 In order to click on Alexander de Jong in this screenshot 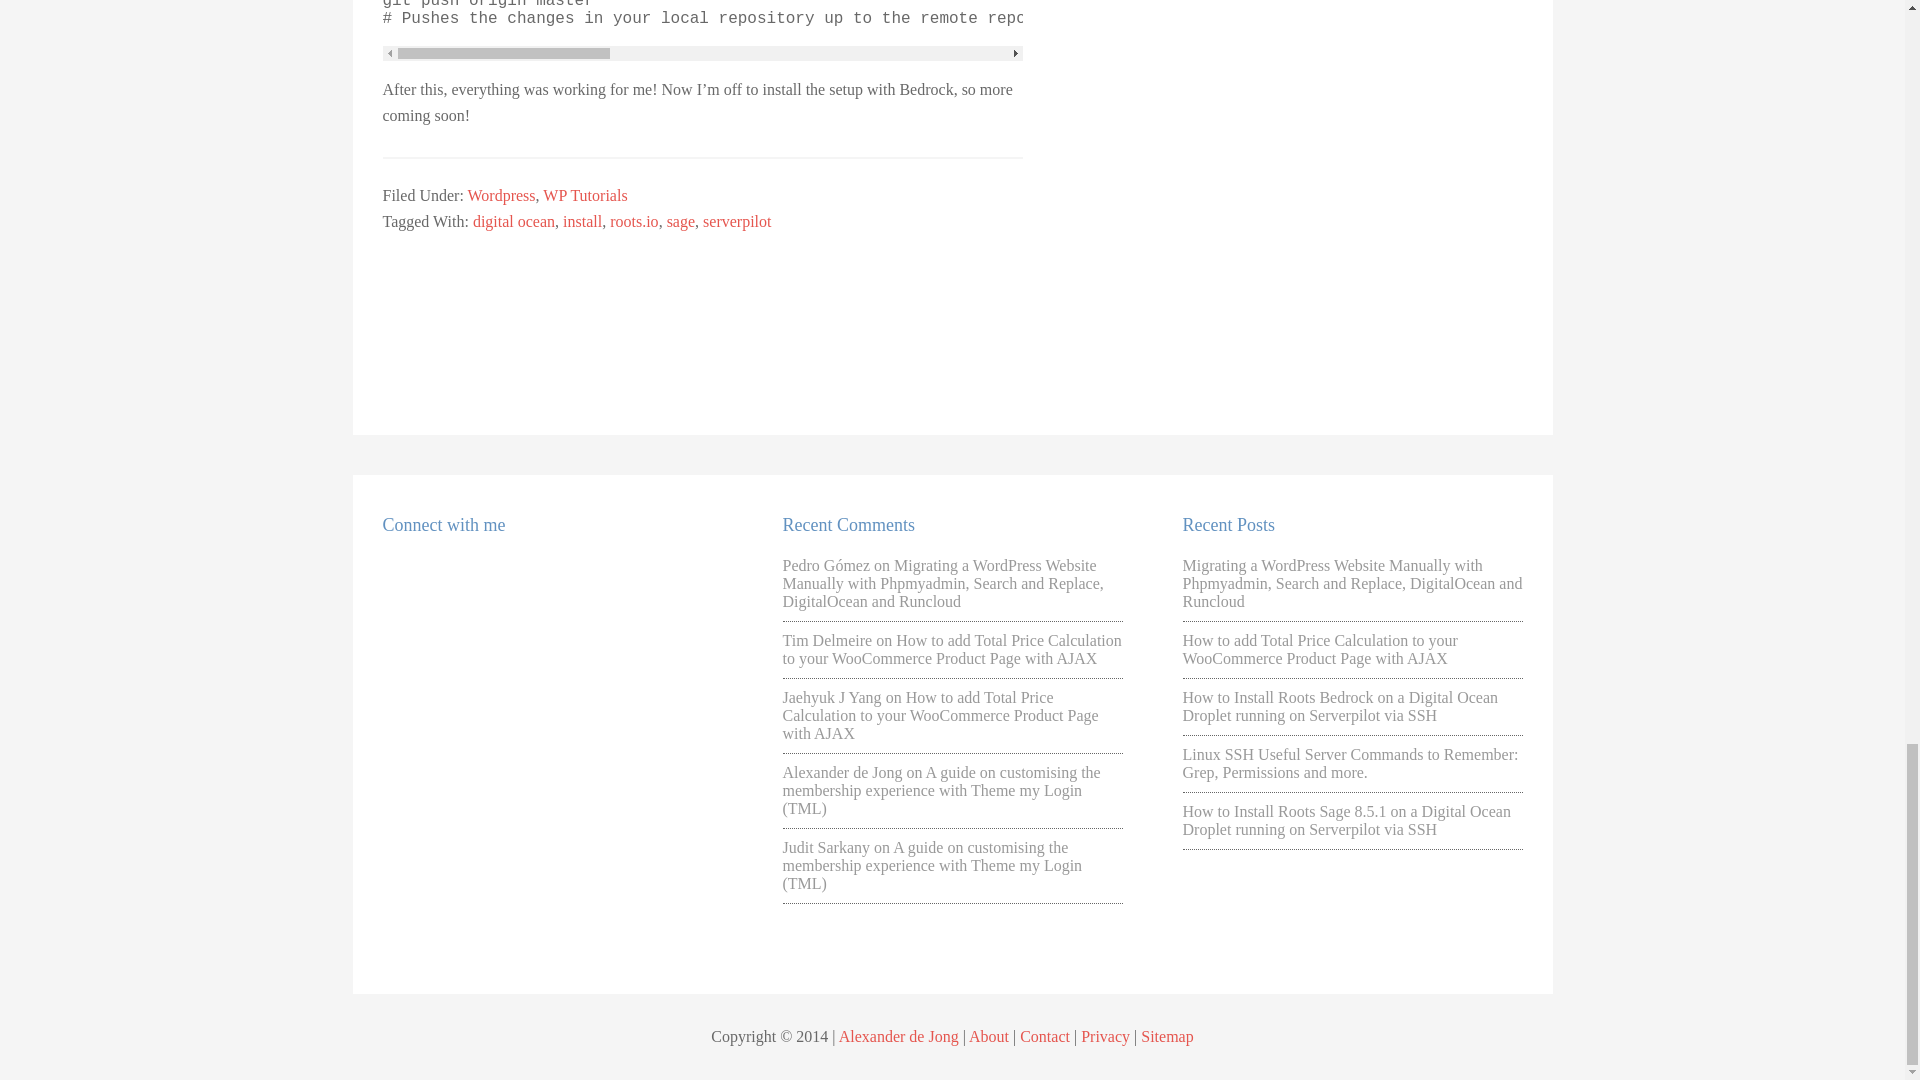, I will do `click(842, 772)`.